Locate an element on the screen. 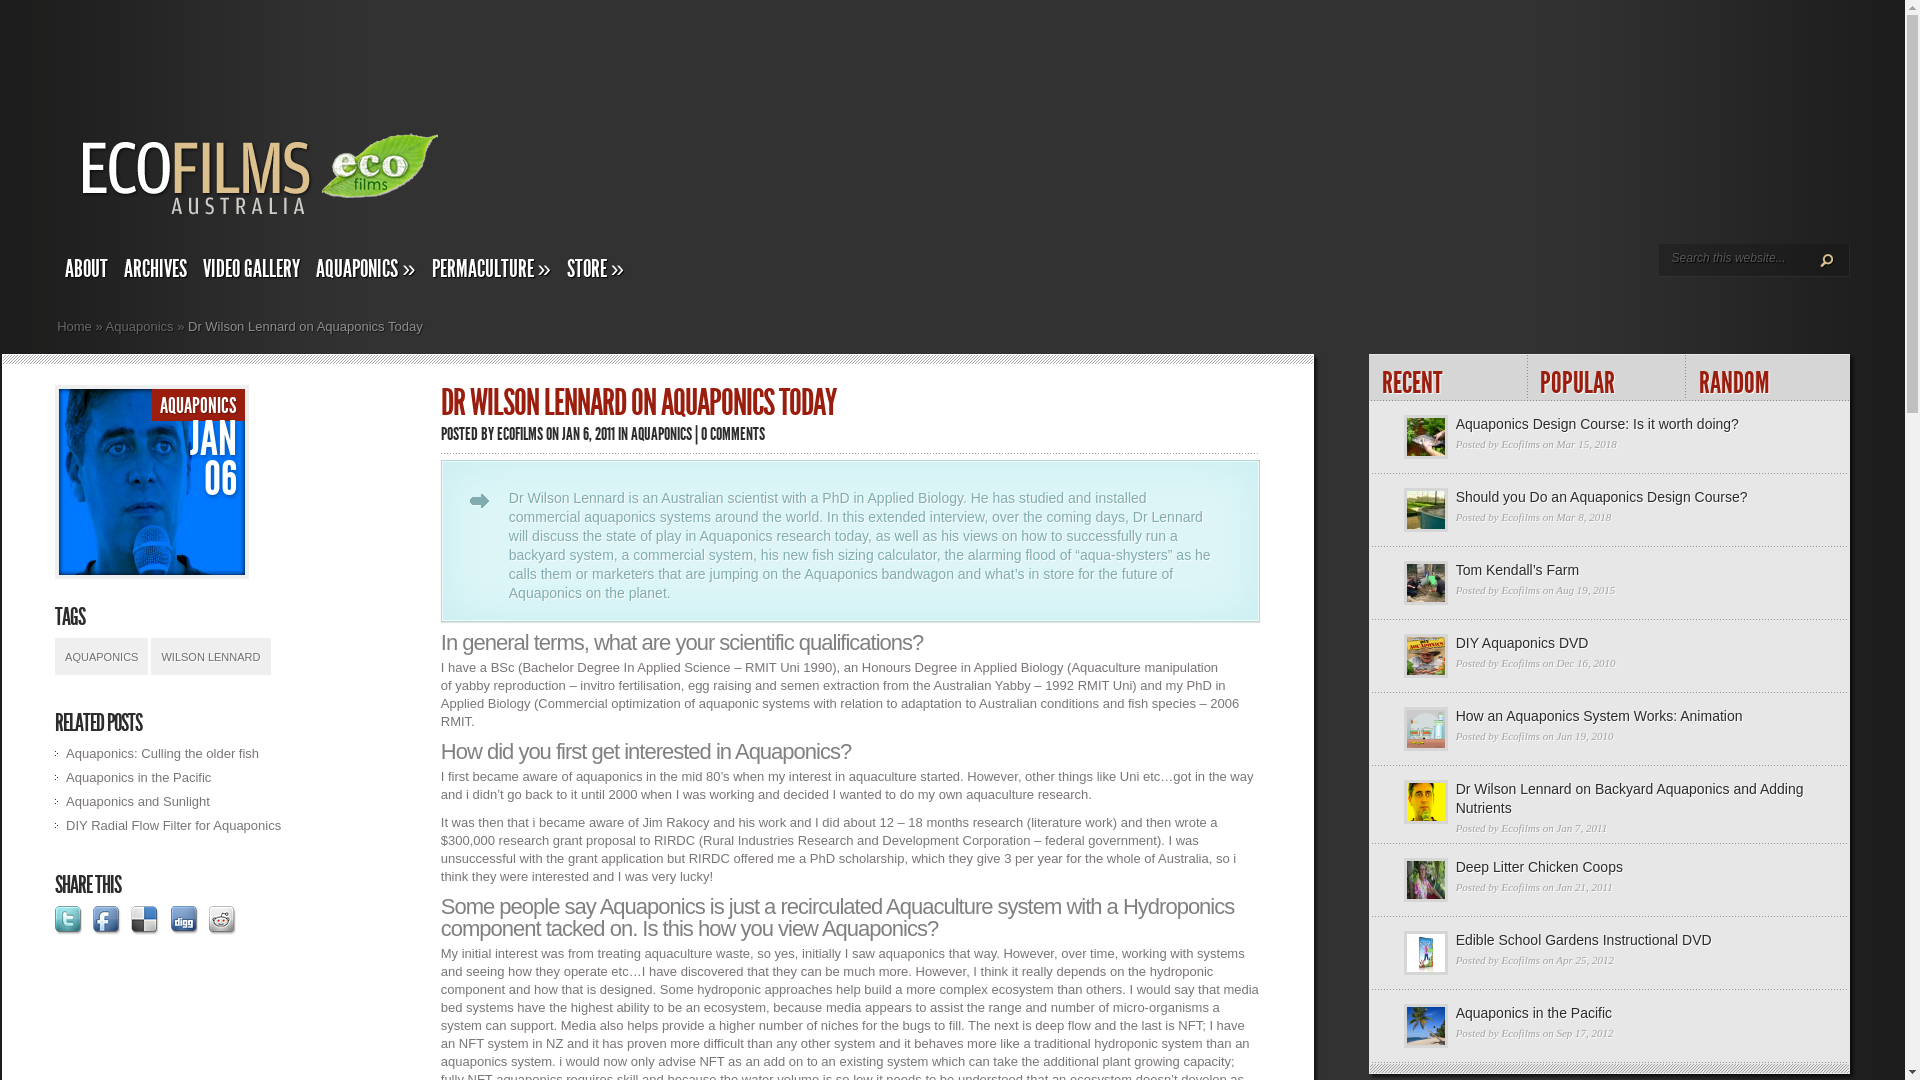 The image size is (1920, 1080). Should you Do an Aquaponics Design Course? is located at coordinates (1602, 497).